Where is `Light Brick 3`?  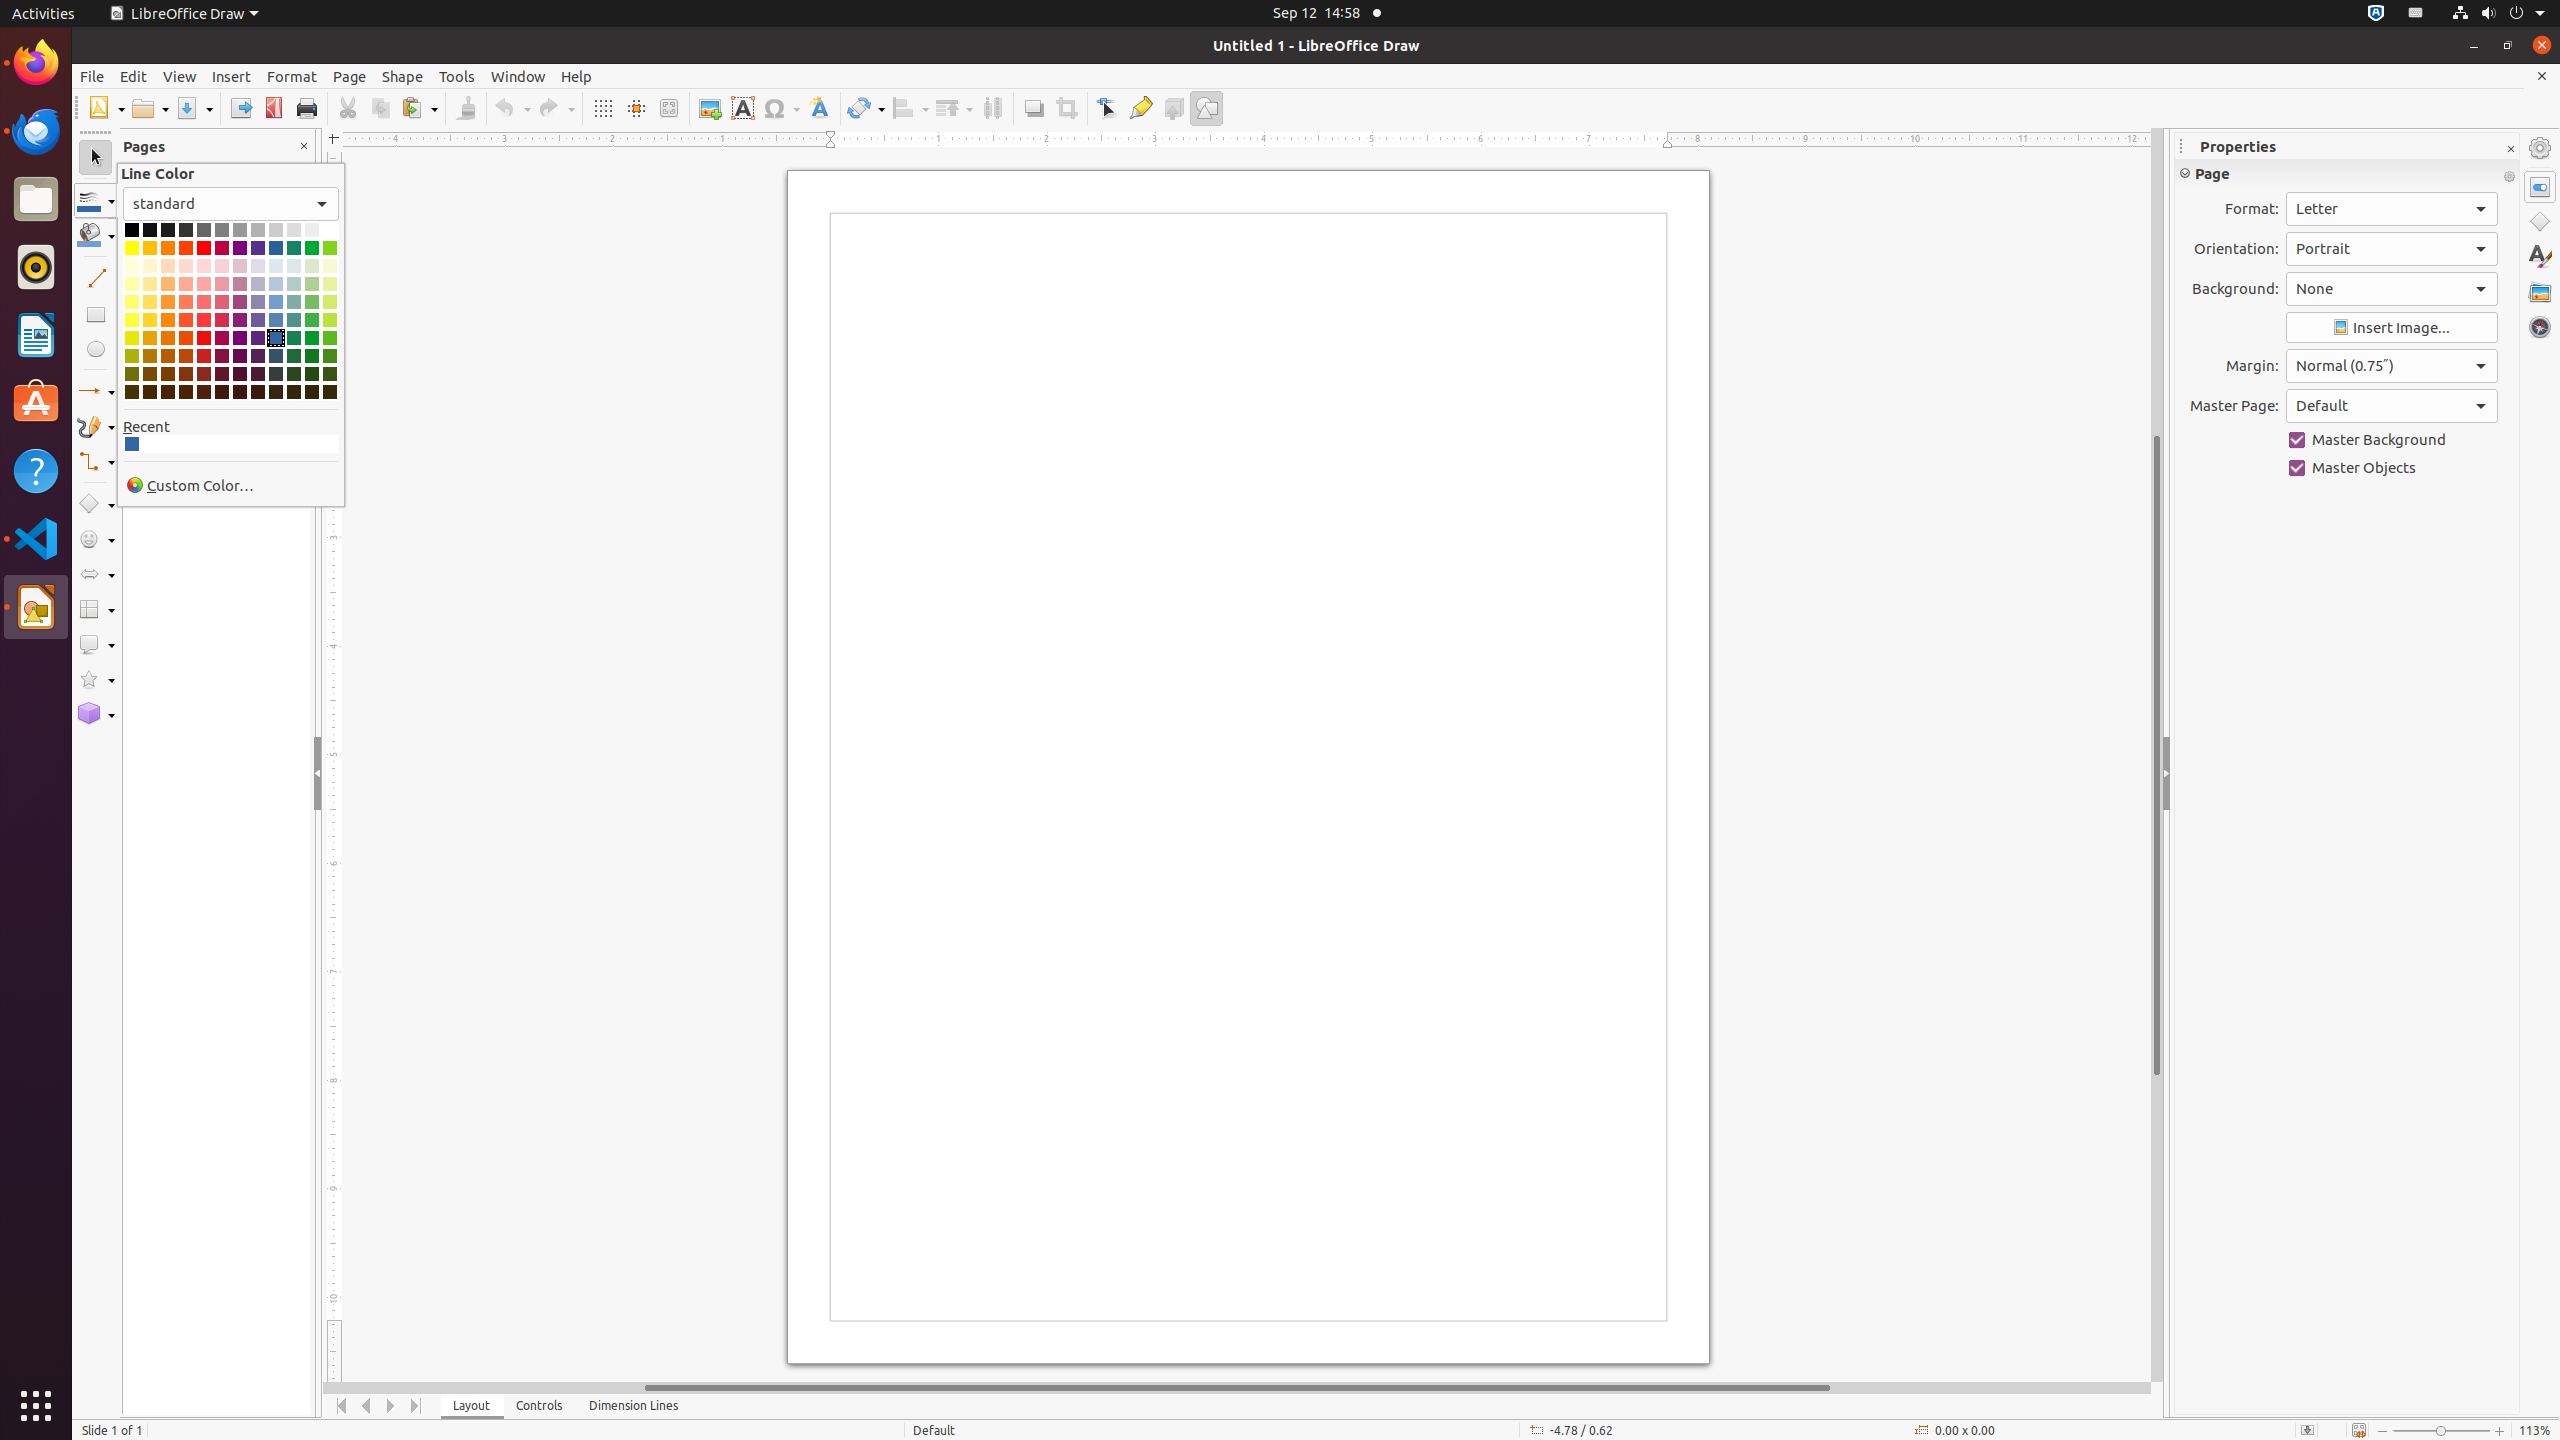
Light Brick 3 is located at coordinates (186, 284).